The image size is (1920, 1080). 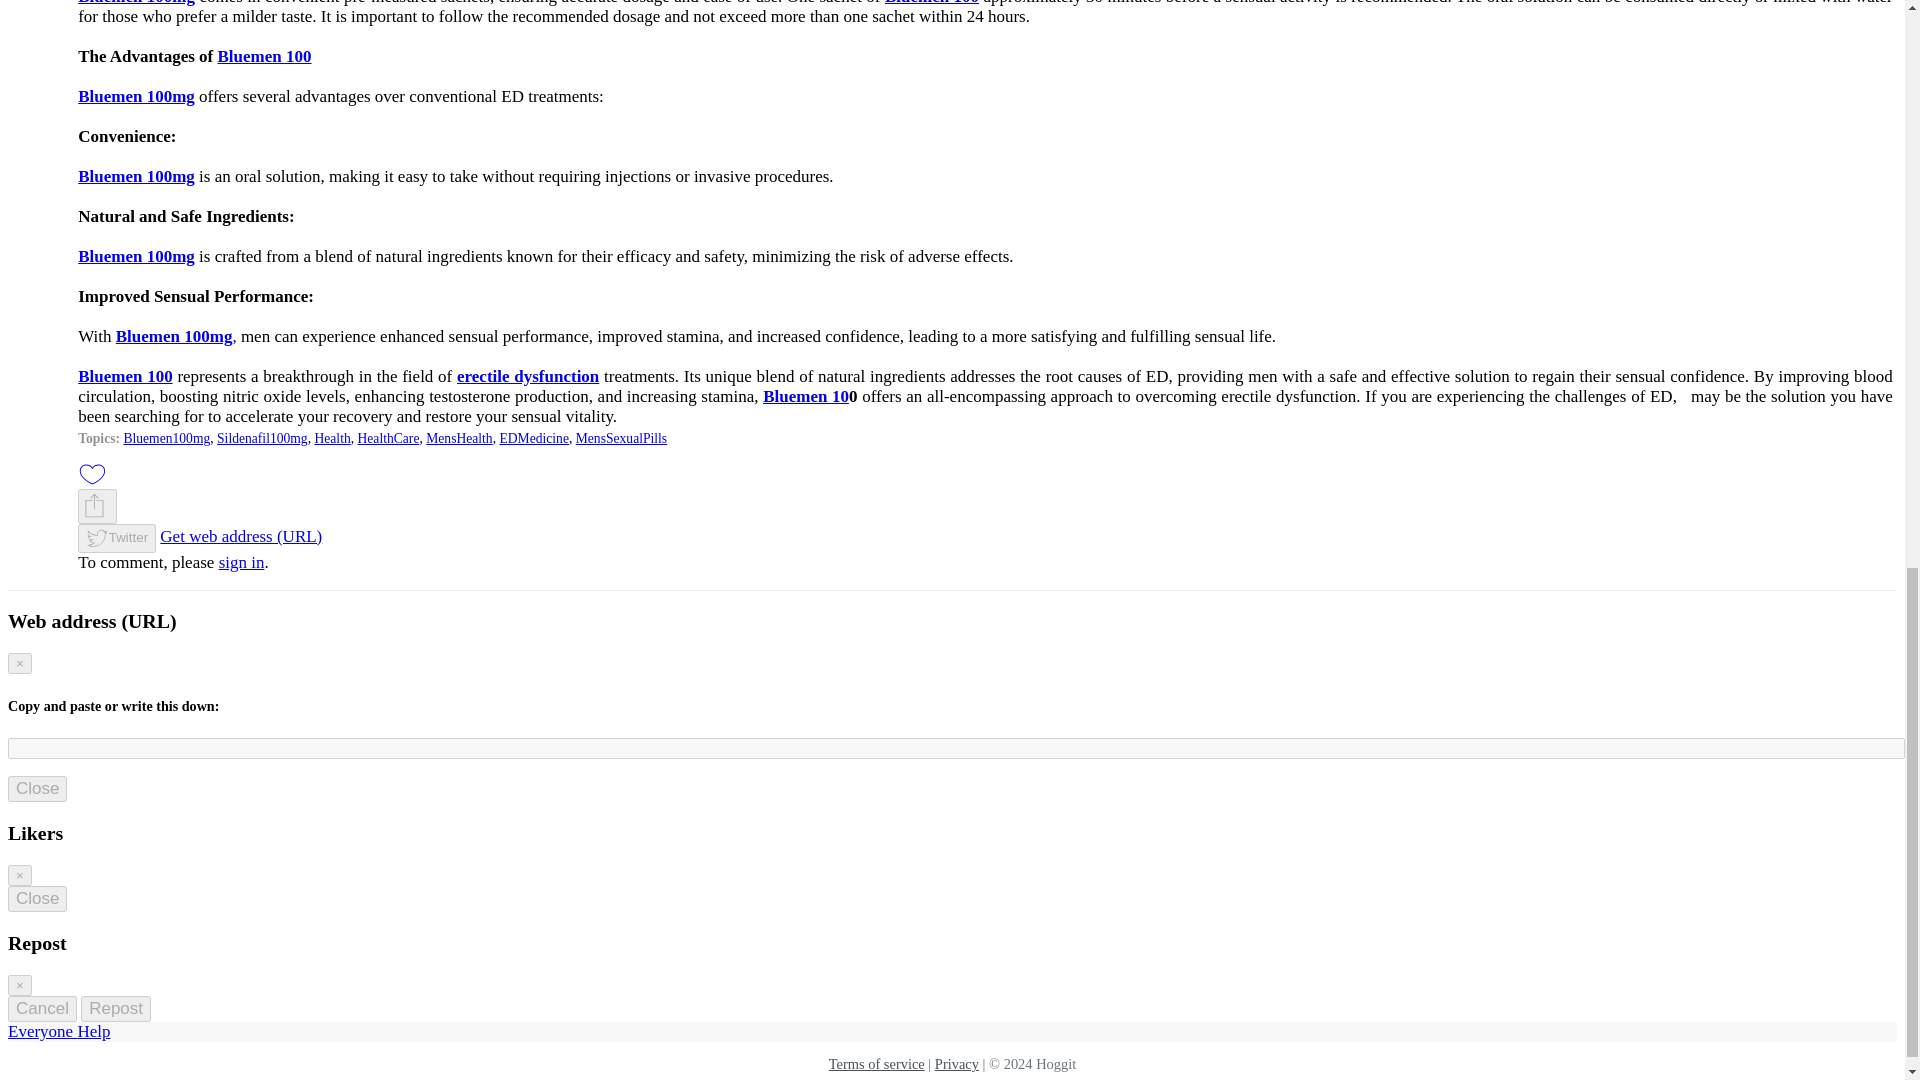 I want to click on Bluemen 100mg, so click(x=136, y=96).